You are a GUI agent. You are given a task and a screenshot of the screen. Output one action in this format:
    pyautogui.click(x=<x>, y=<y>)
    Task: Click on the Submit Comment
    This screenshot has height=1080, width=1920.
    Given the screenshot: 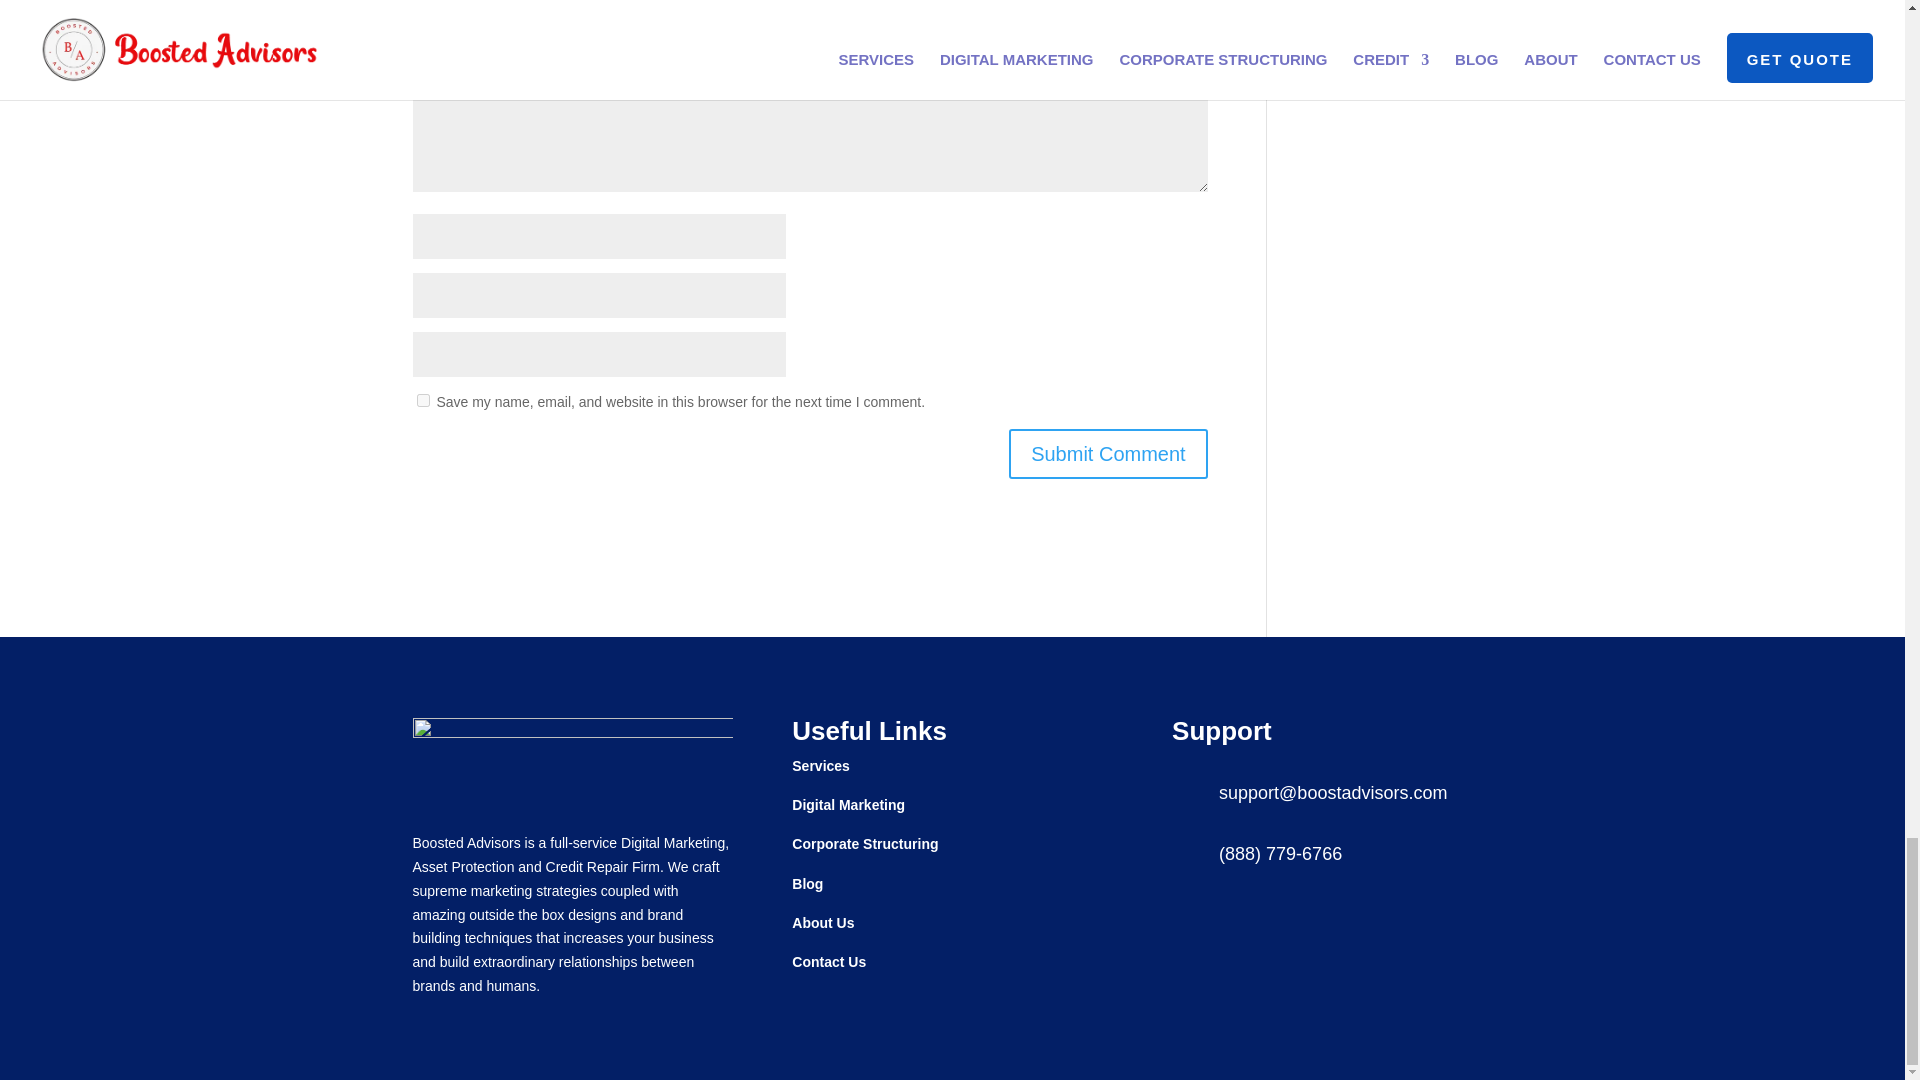 What is the action you would take?
    pyautogui.click(x=1108, y=454)
    